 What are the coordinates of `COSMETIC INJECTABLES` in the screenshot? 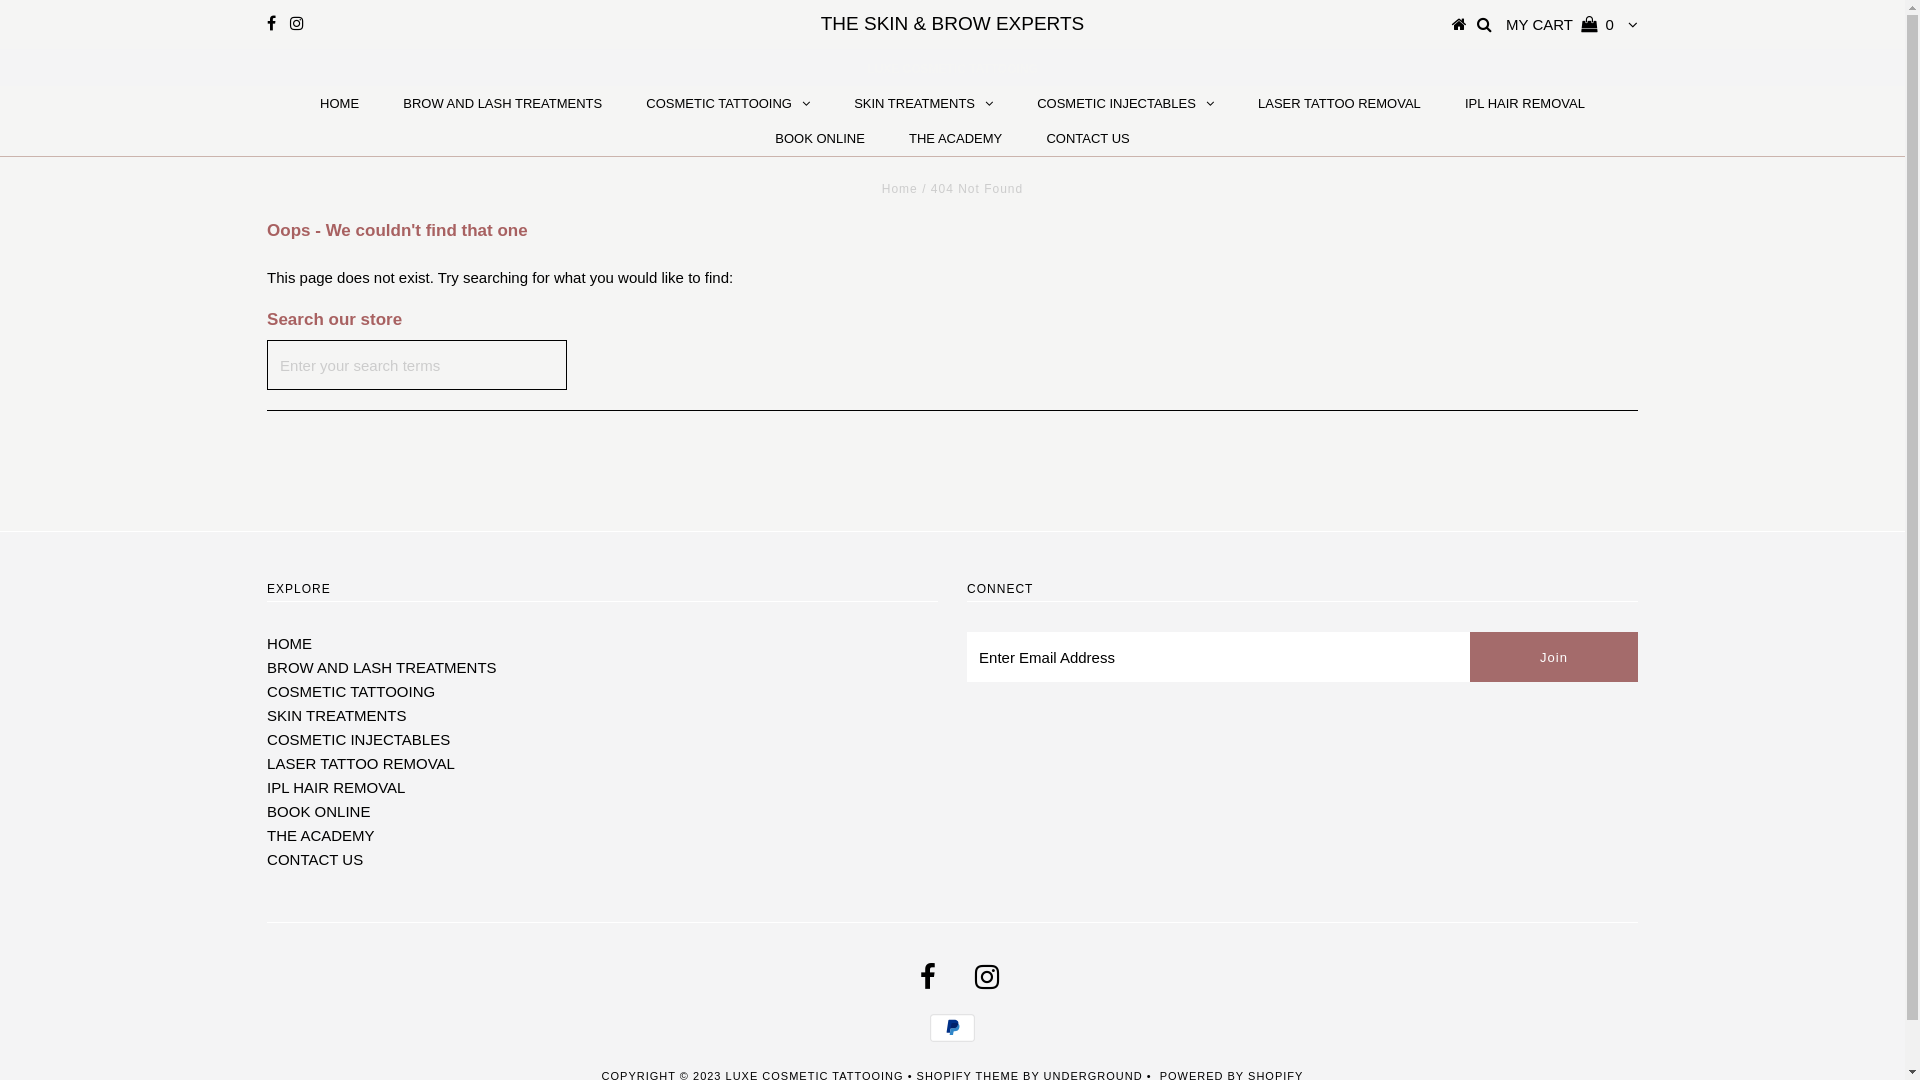 It's located at (1126, 104).